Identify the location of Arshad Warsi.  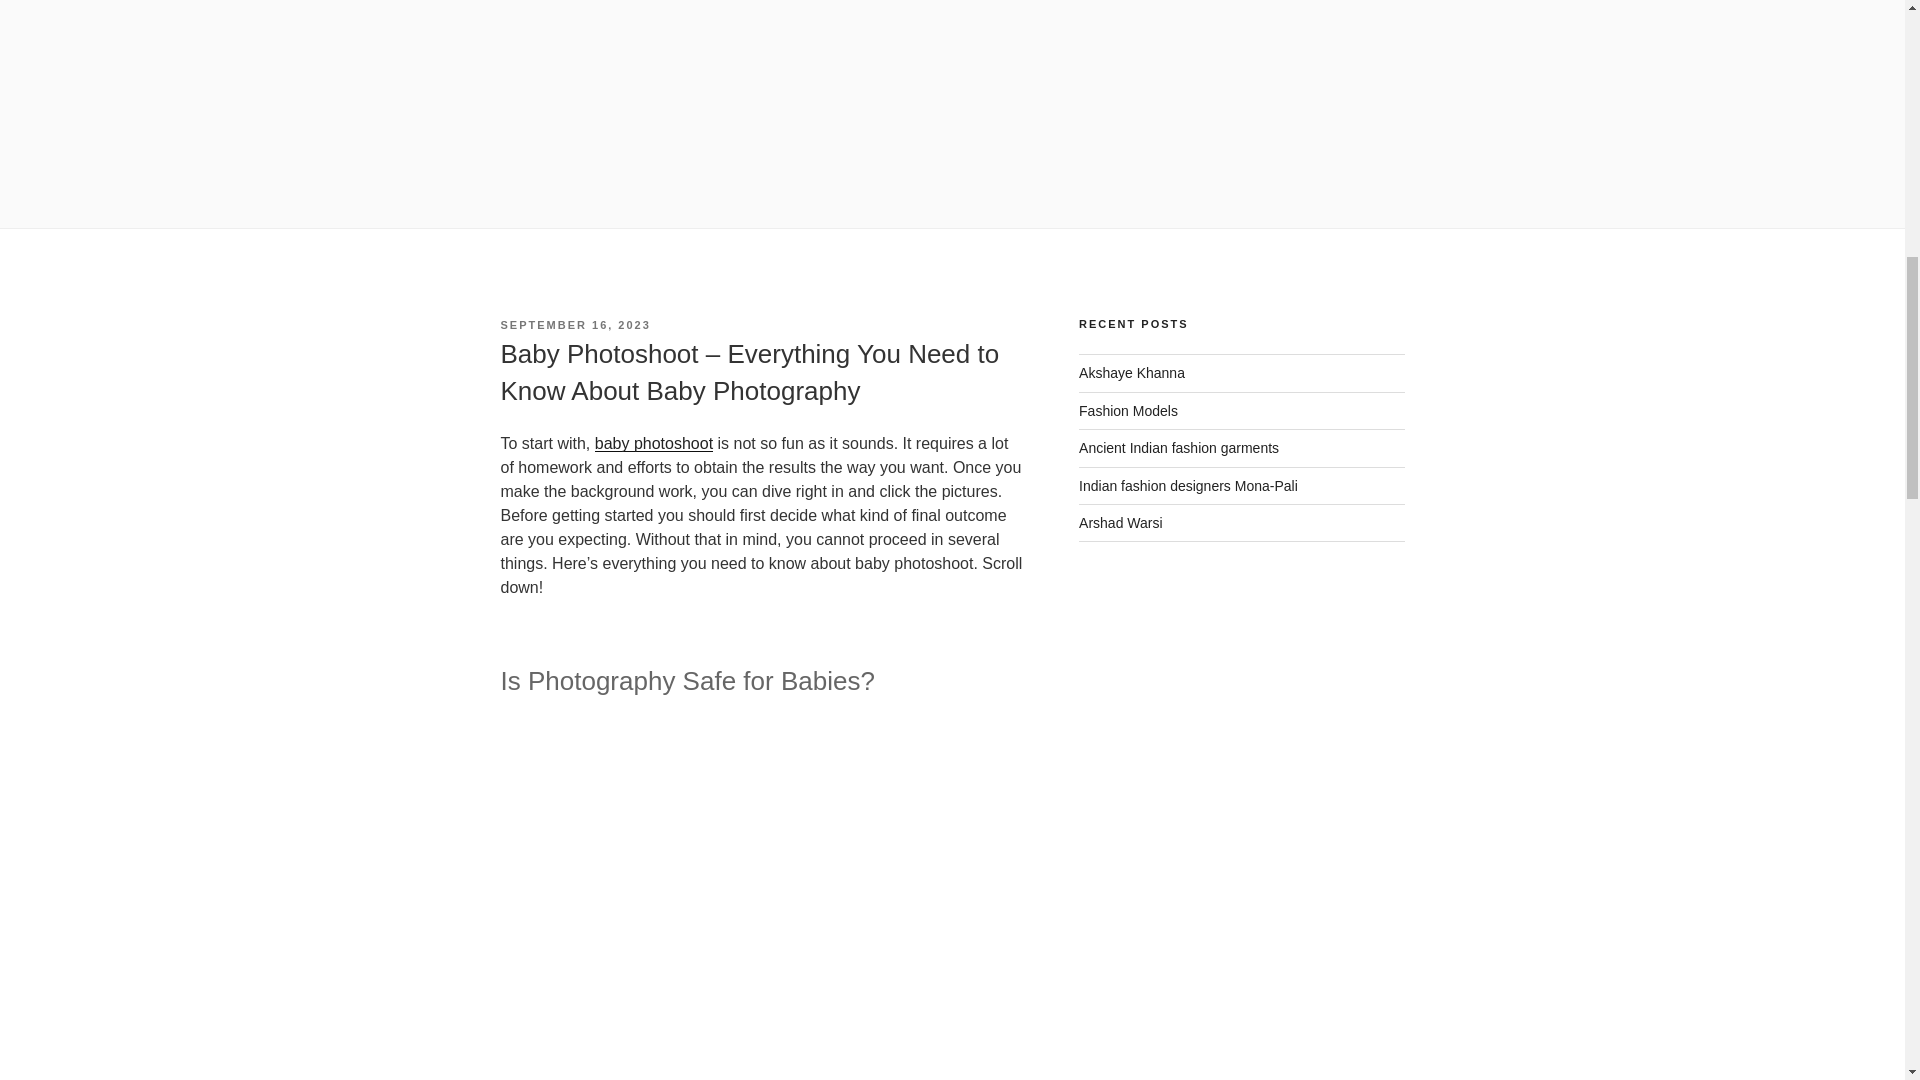
(1121, 523).